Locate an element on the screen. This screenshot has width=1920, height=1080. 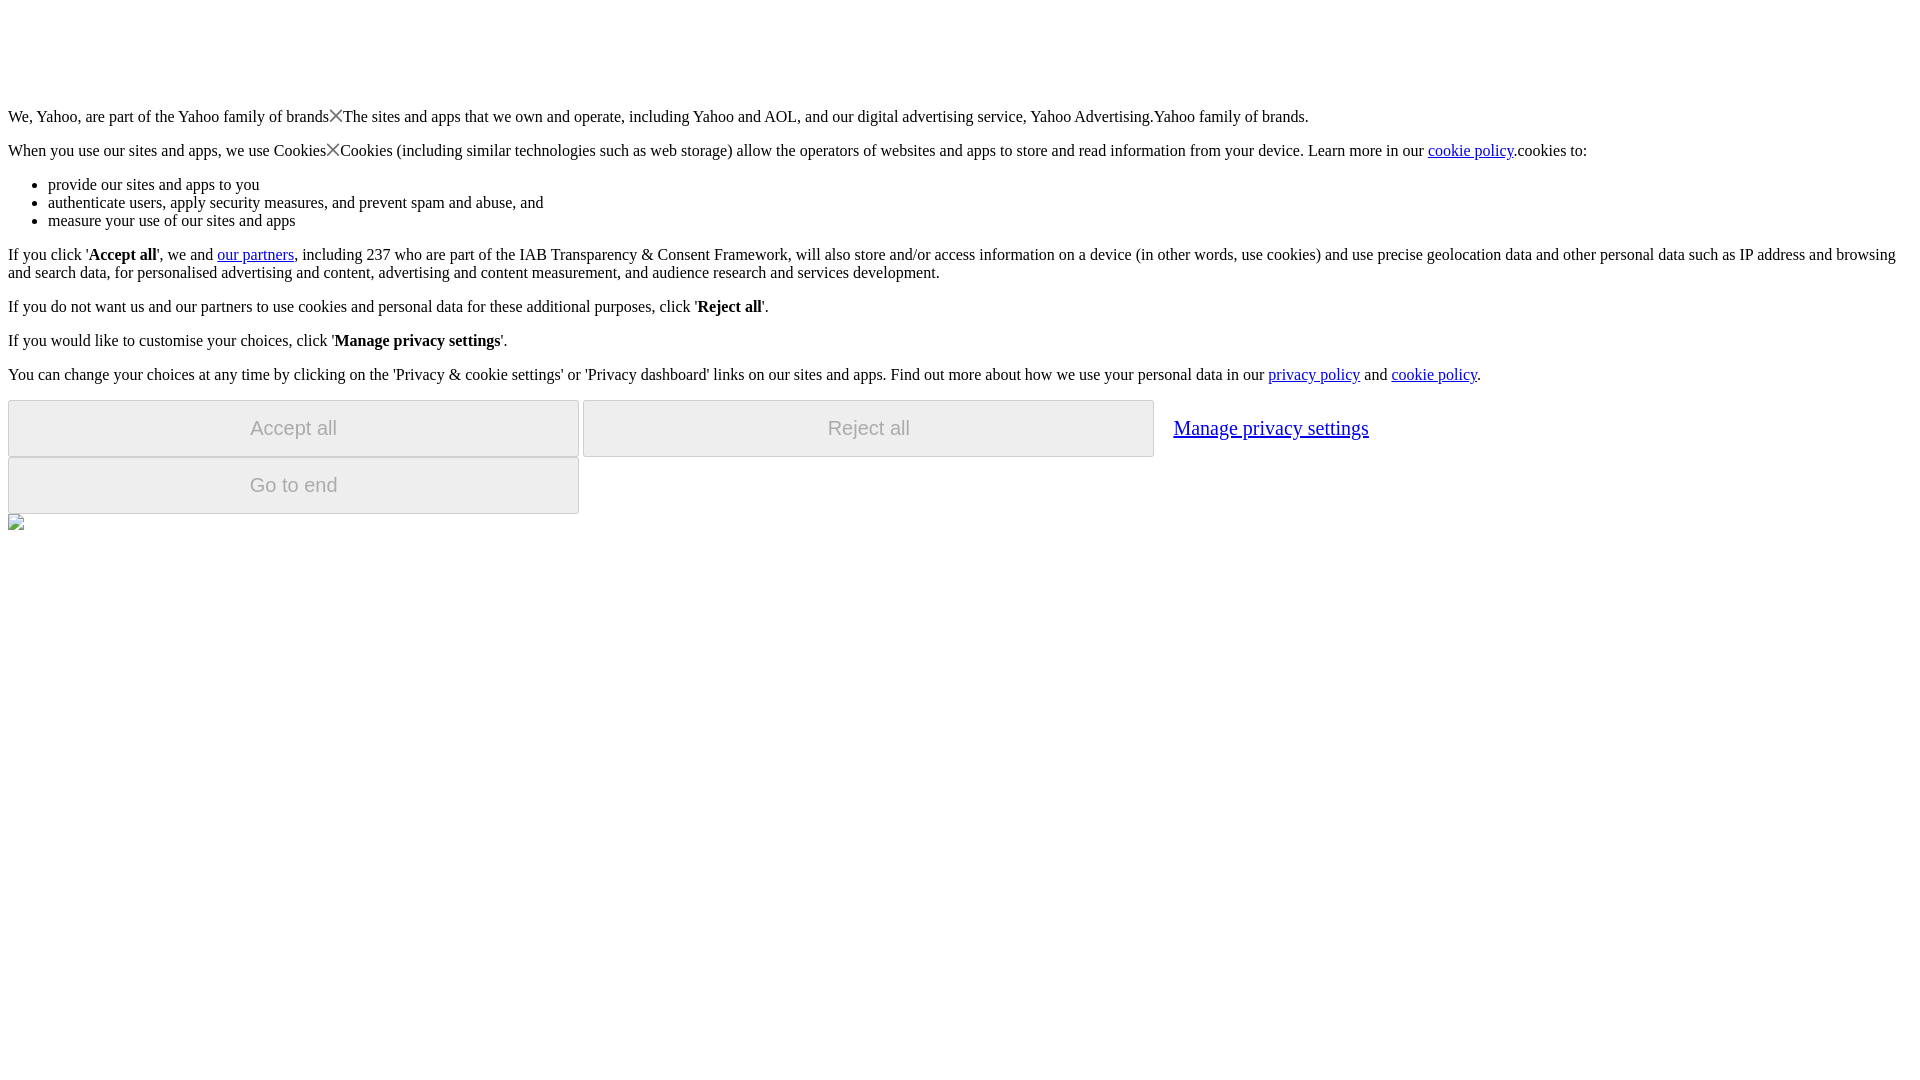
Manage privacy settings is located at coordinates (1270, 427).